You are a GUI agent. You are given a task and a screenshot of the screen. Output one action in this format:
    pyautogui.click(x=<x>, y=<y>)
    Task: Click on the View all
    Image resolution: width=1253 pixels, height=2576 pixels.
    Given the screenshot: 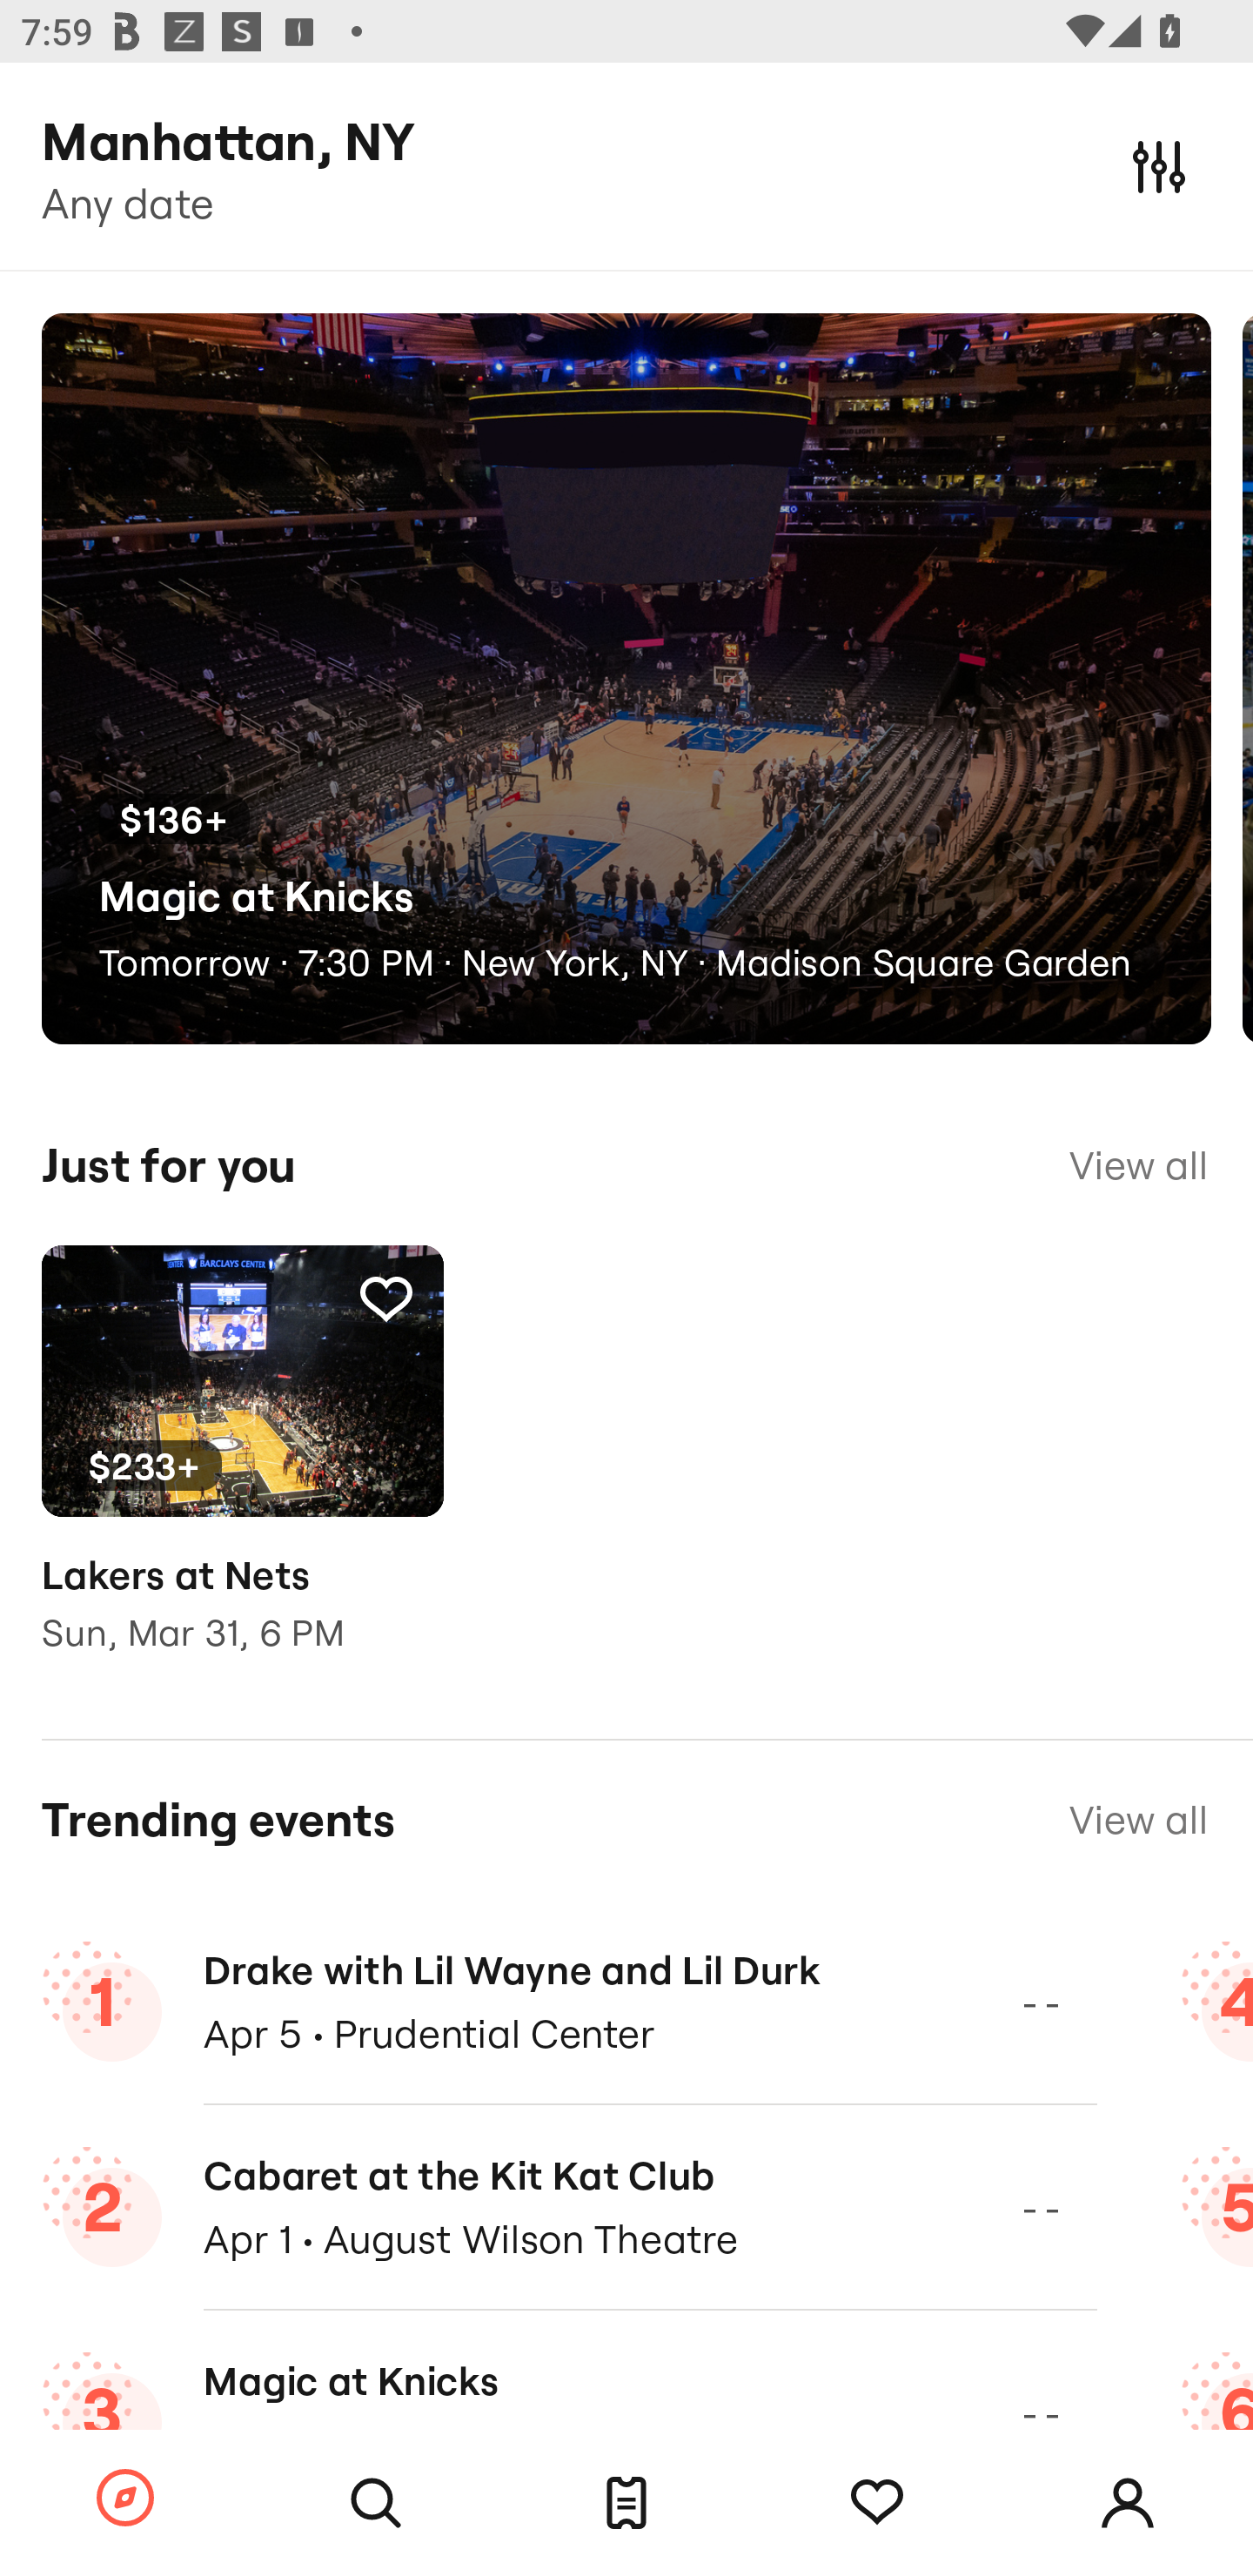 What is the action you would take?
    pyautogui.click(x=1138, y=1165)
    